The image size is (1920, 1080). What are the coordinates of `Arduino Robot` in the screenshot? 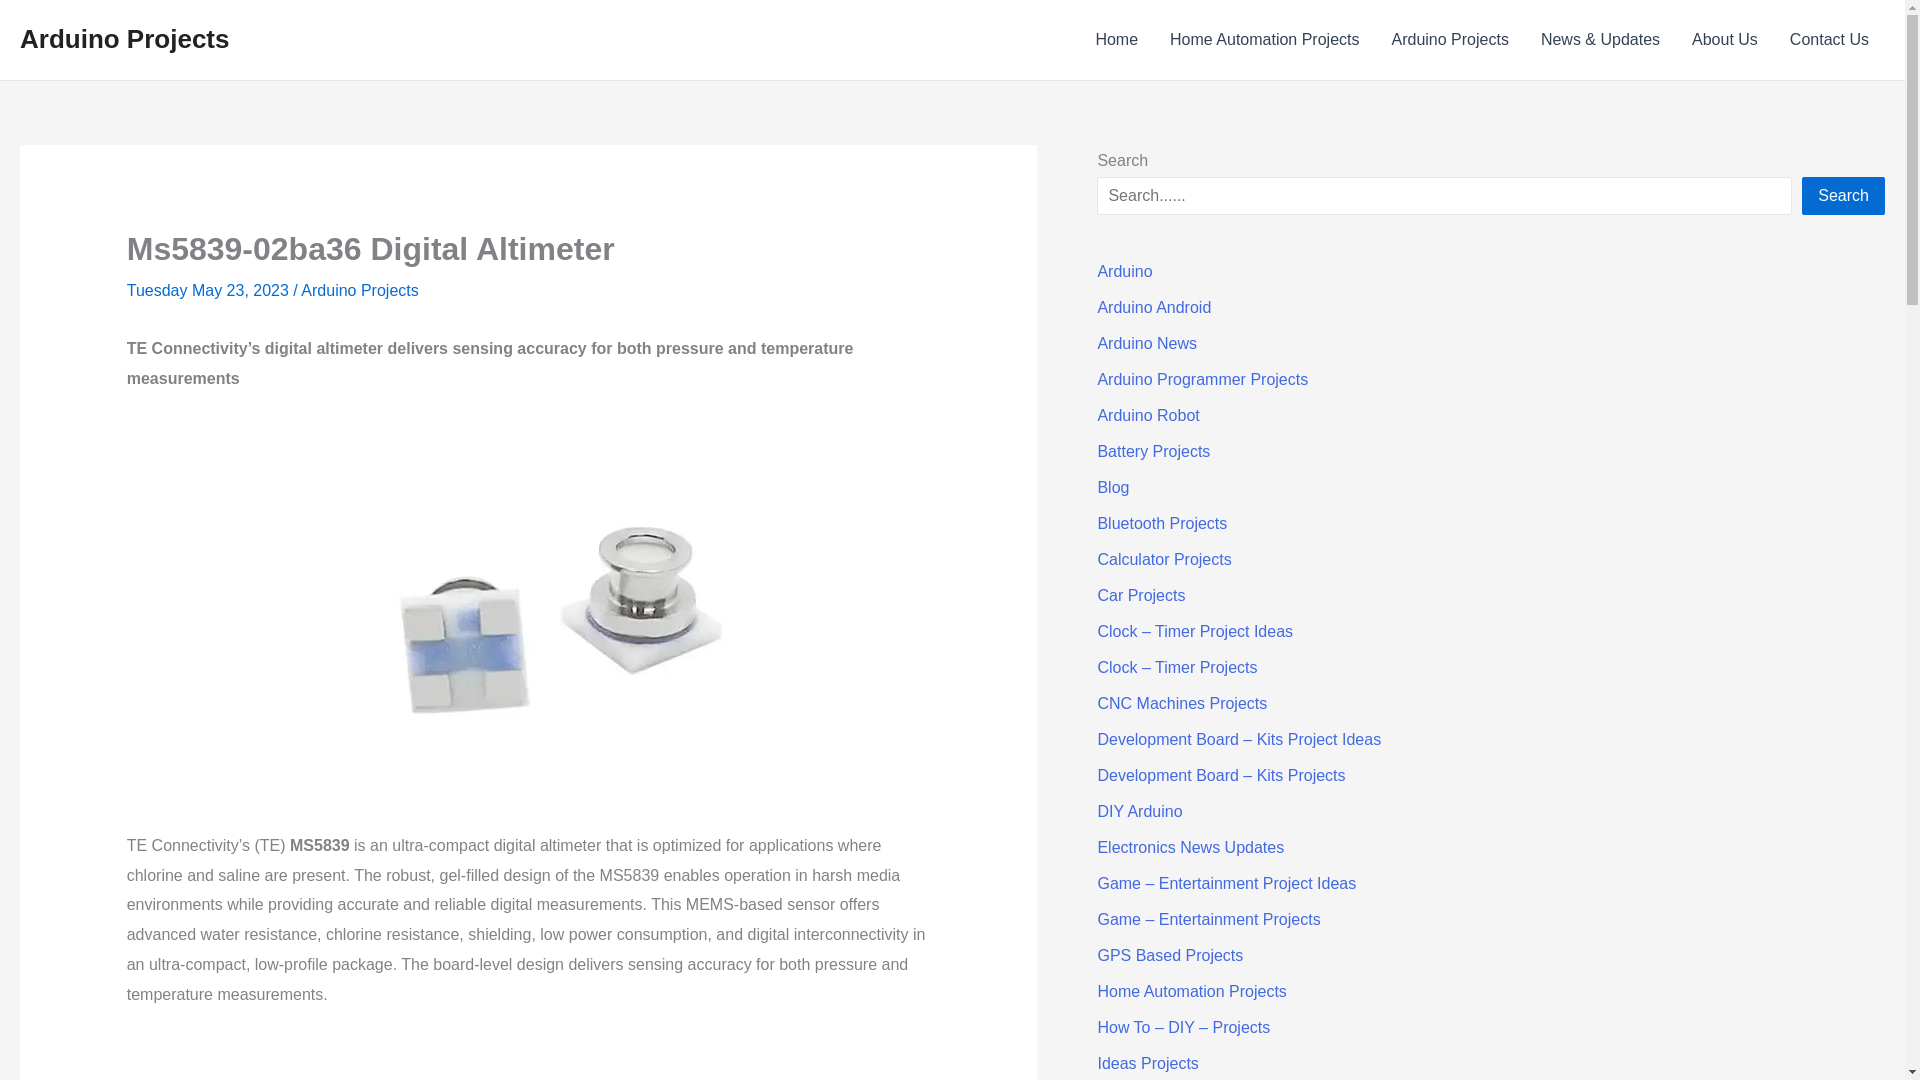 It's located at (1147, 416).